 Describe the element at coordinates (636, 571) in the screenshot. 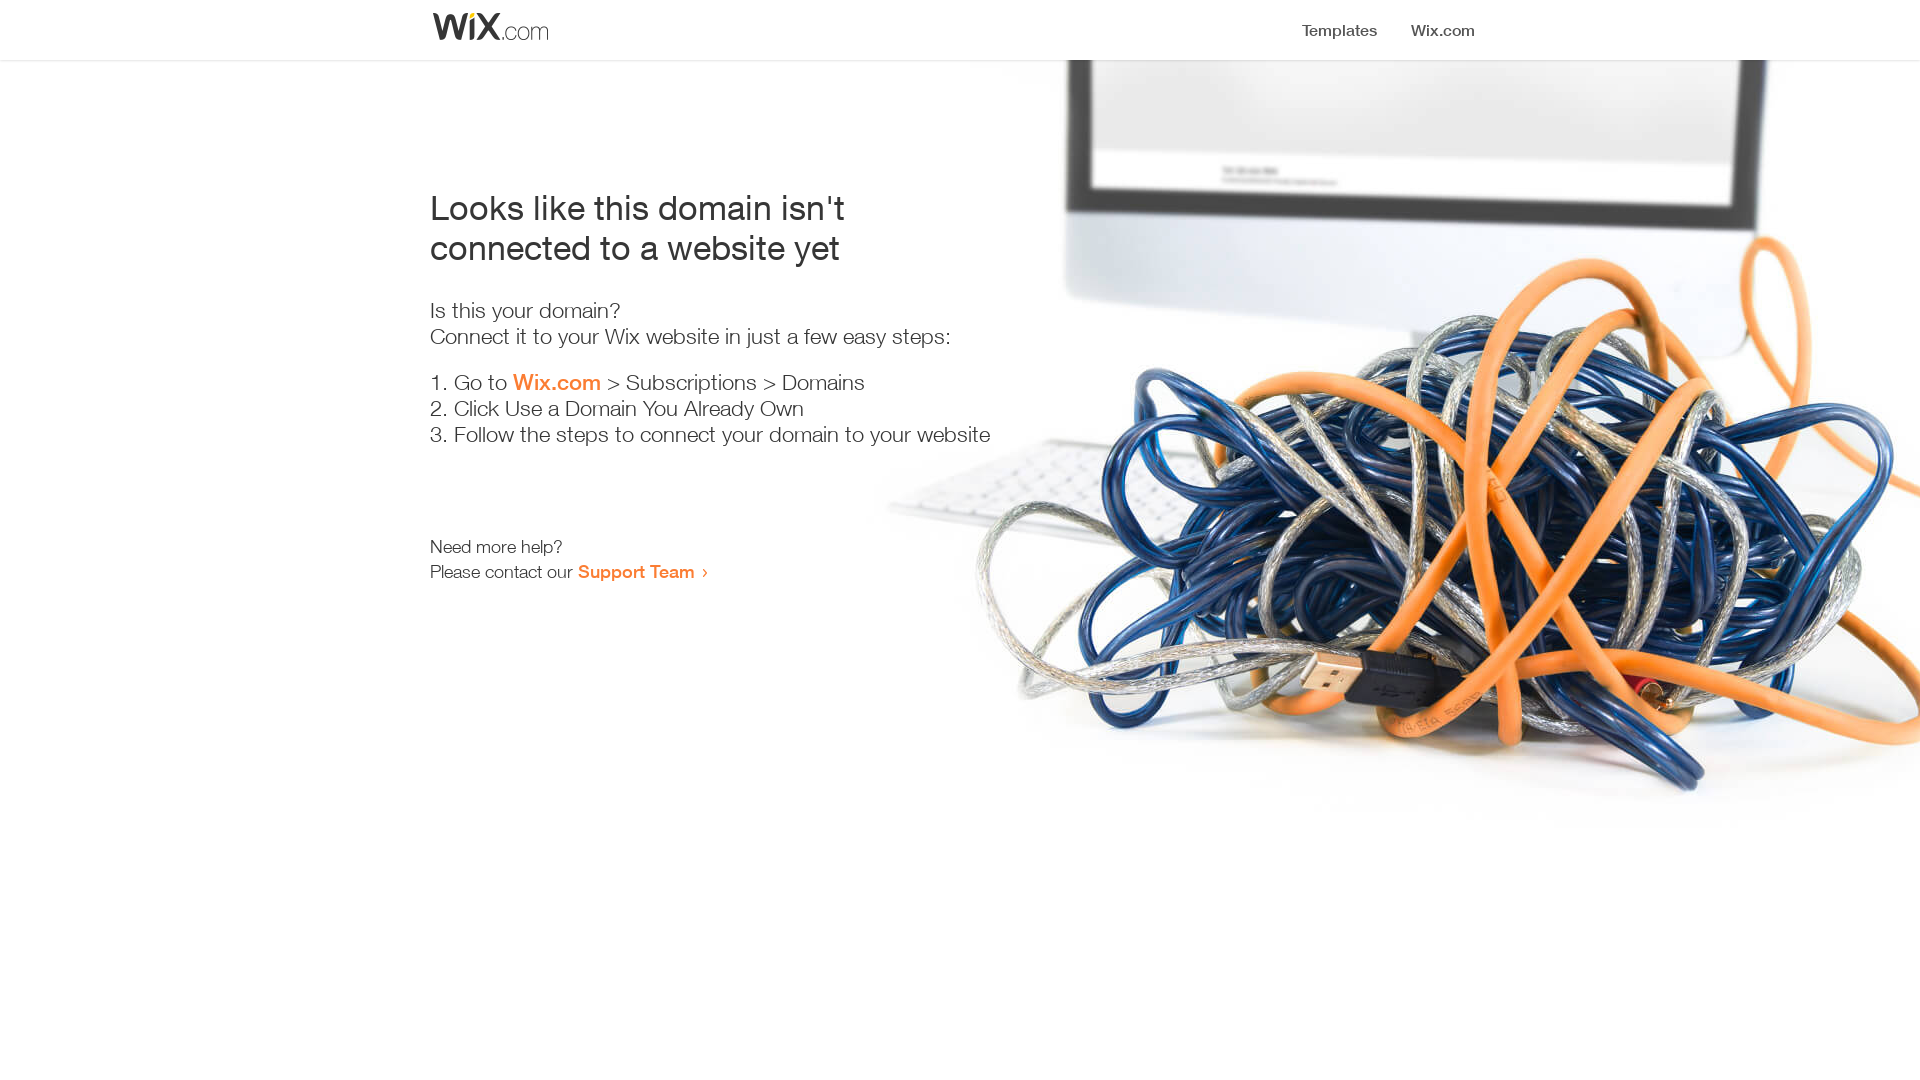

I see `Support Team` at that location.